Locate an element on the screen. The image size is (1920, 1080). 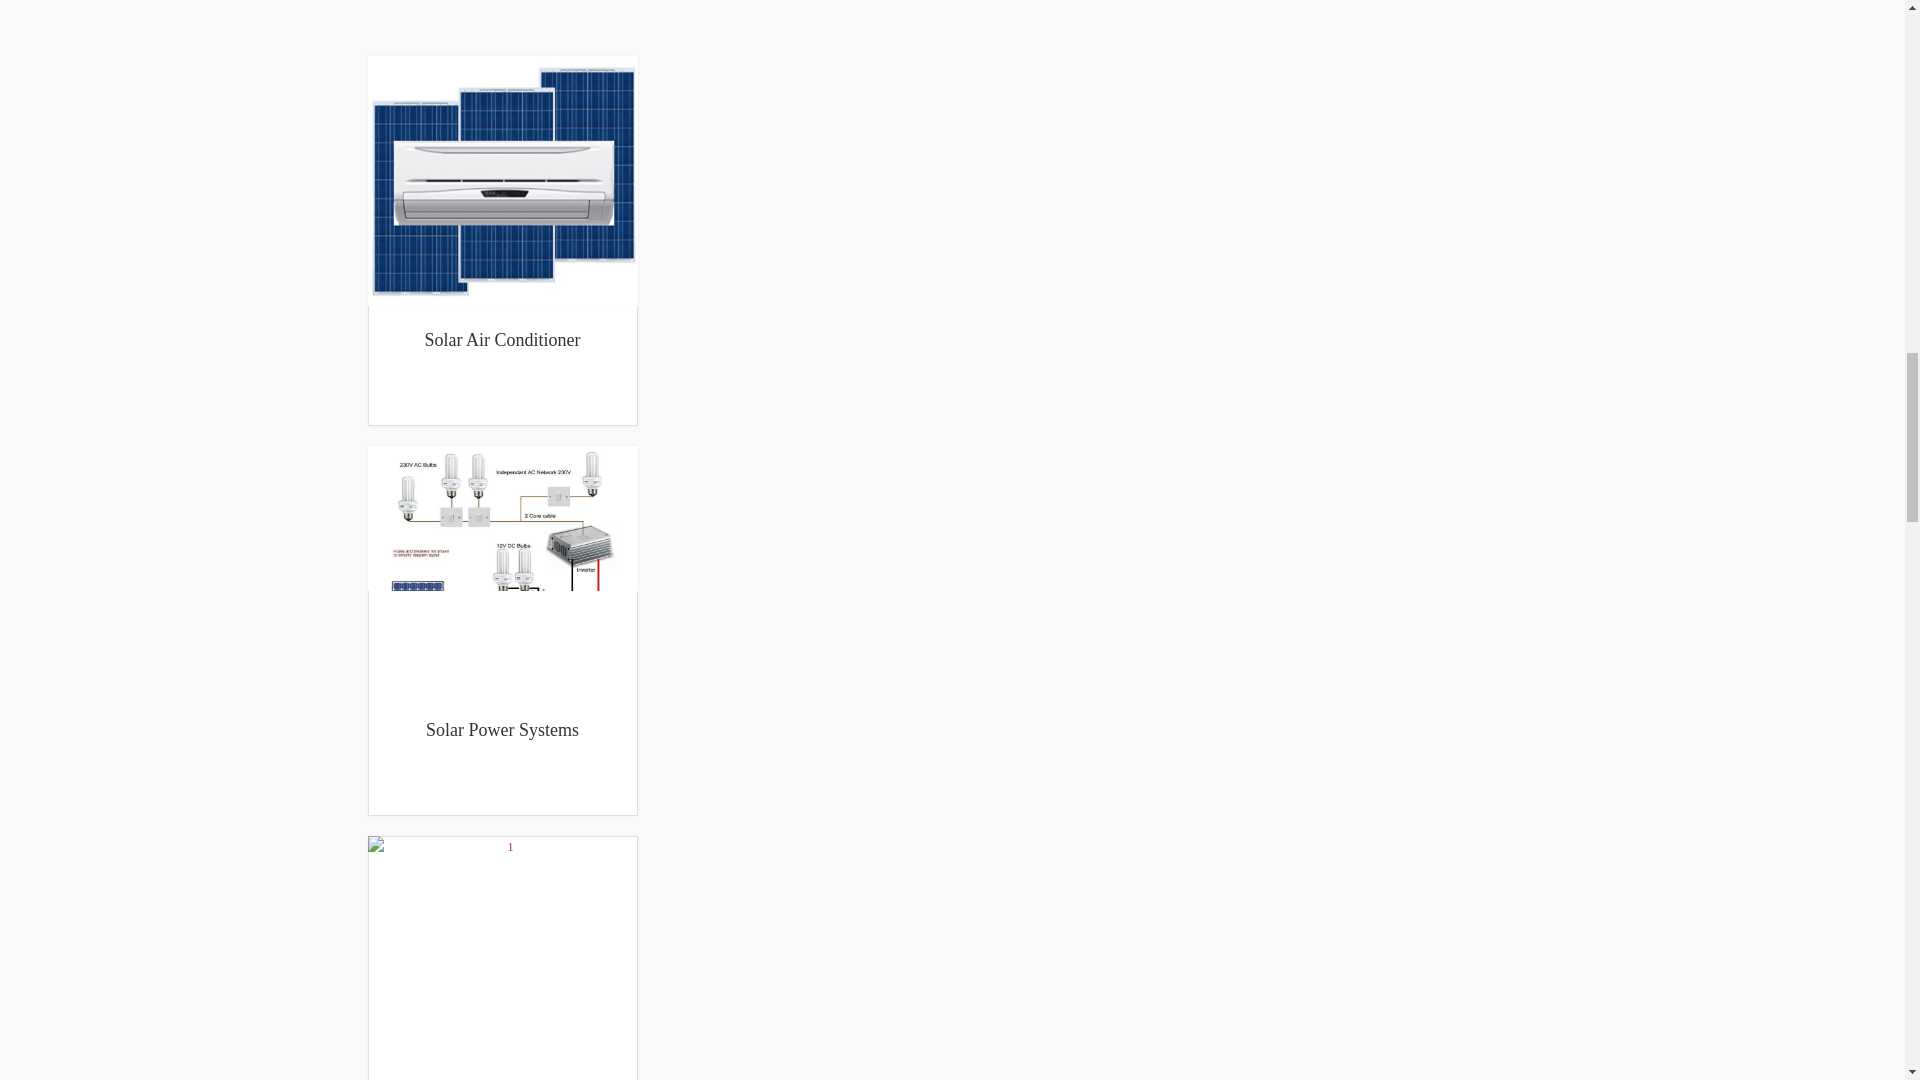
1 is located at coordinates (502, 180).